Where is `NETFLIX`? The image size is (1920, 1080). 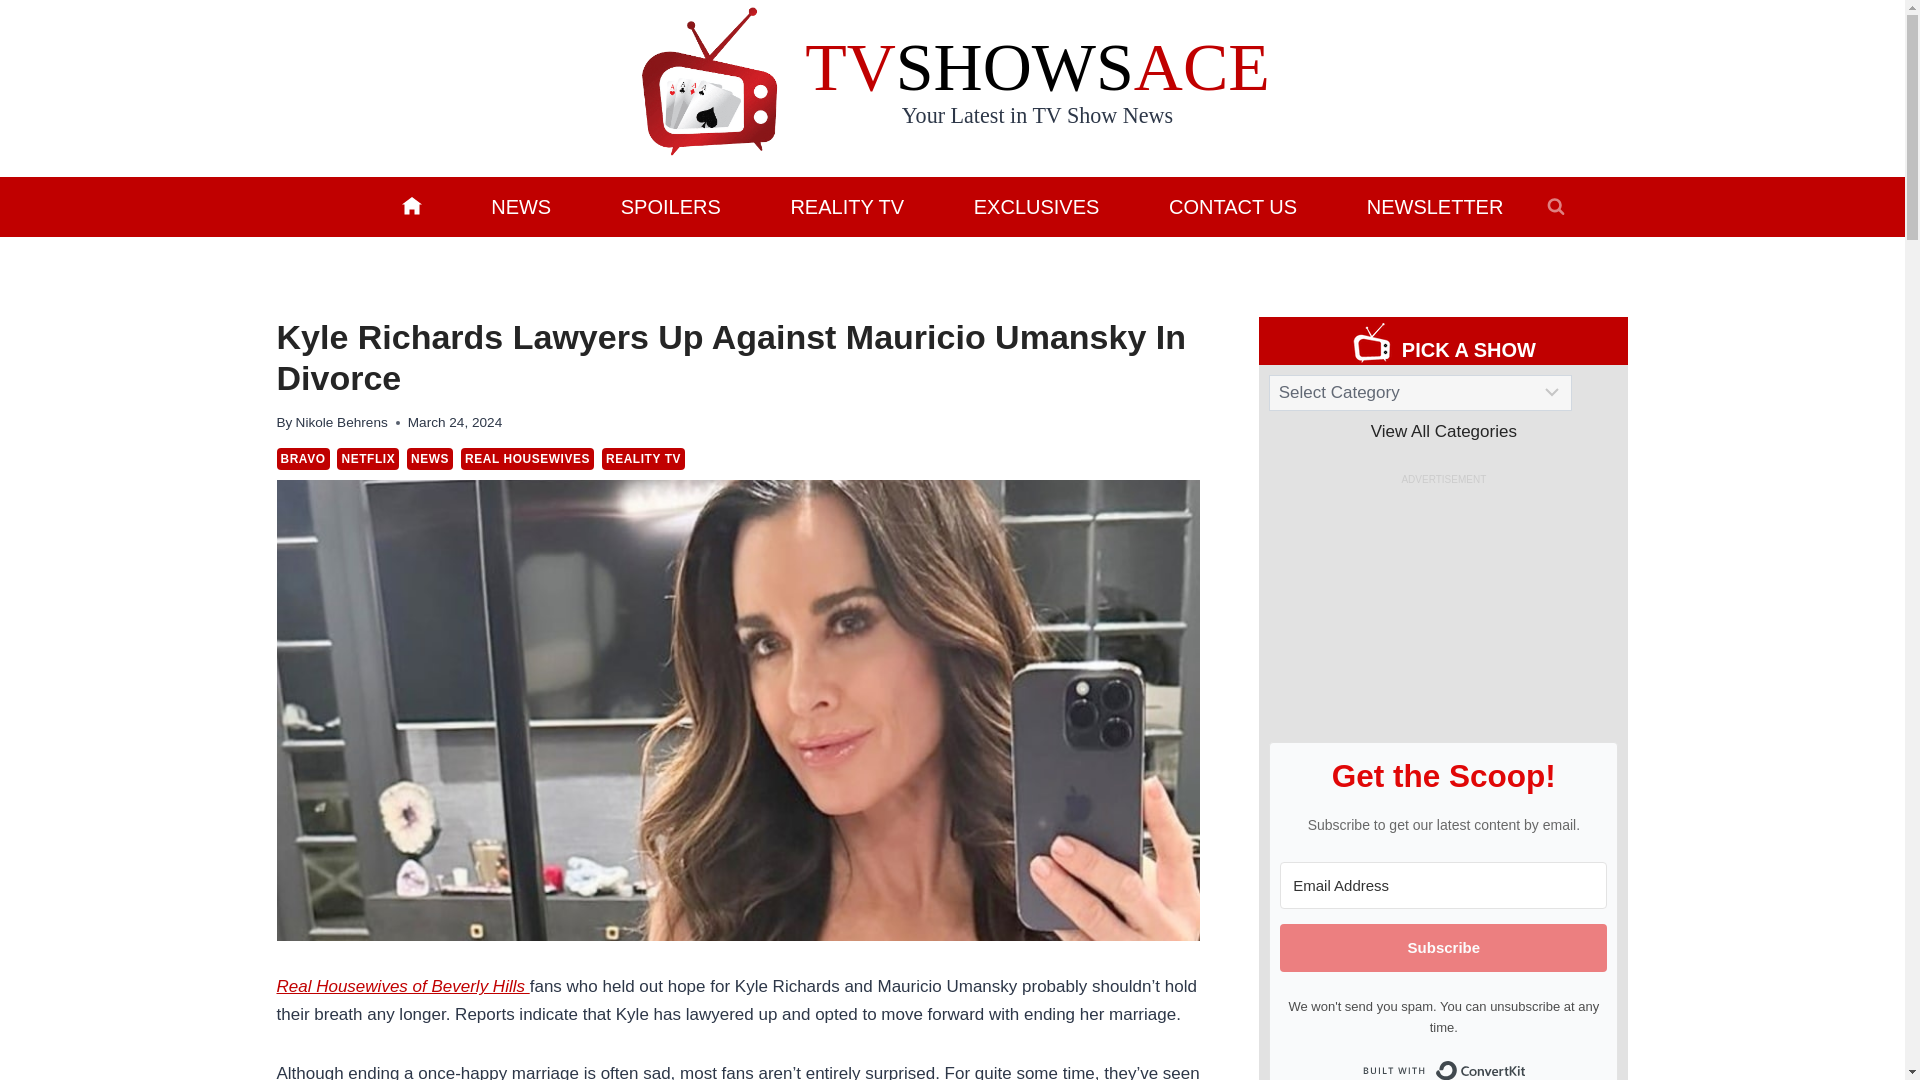
NETFLIX is located at coordinates (368, 458).